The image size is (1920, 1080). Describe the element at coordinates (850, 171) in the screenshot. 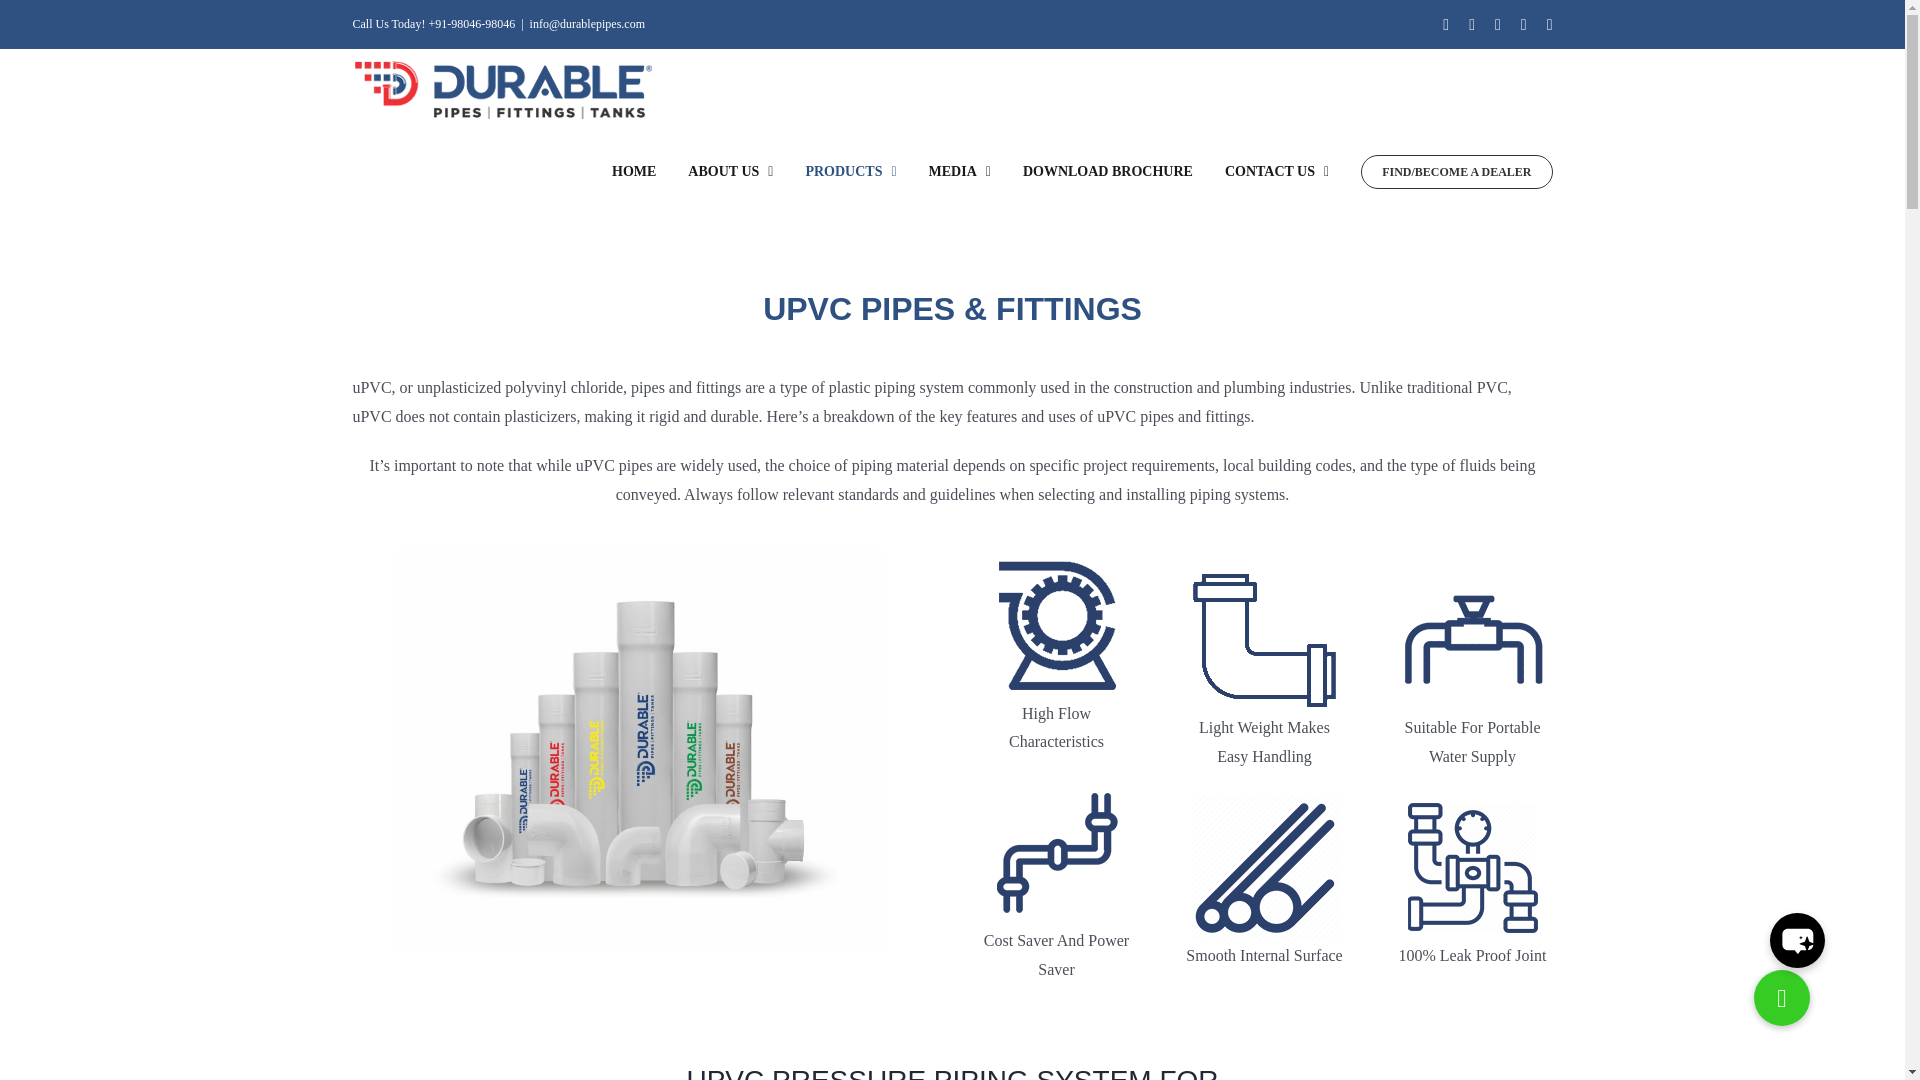

I see `PRODUCTS` at that location.